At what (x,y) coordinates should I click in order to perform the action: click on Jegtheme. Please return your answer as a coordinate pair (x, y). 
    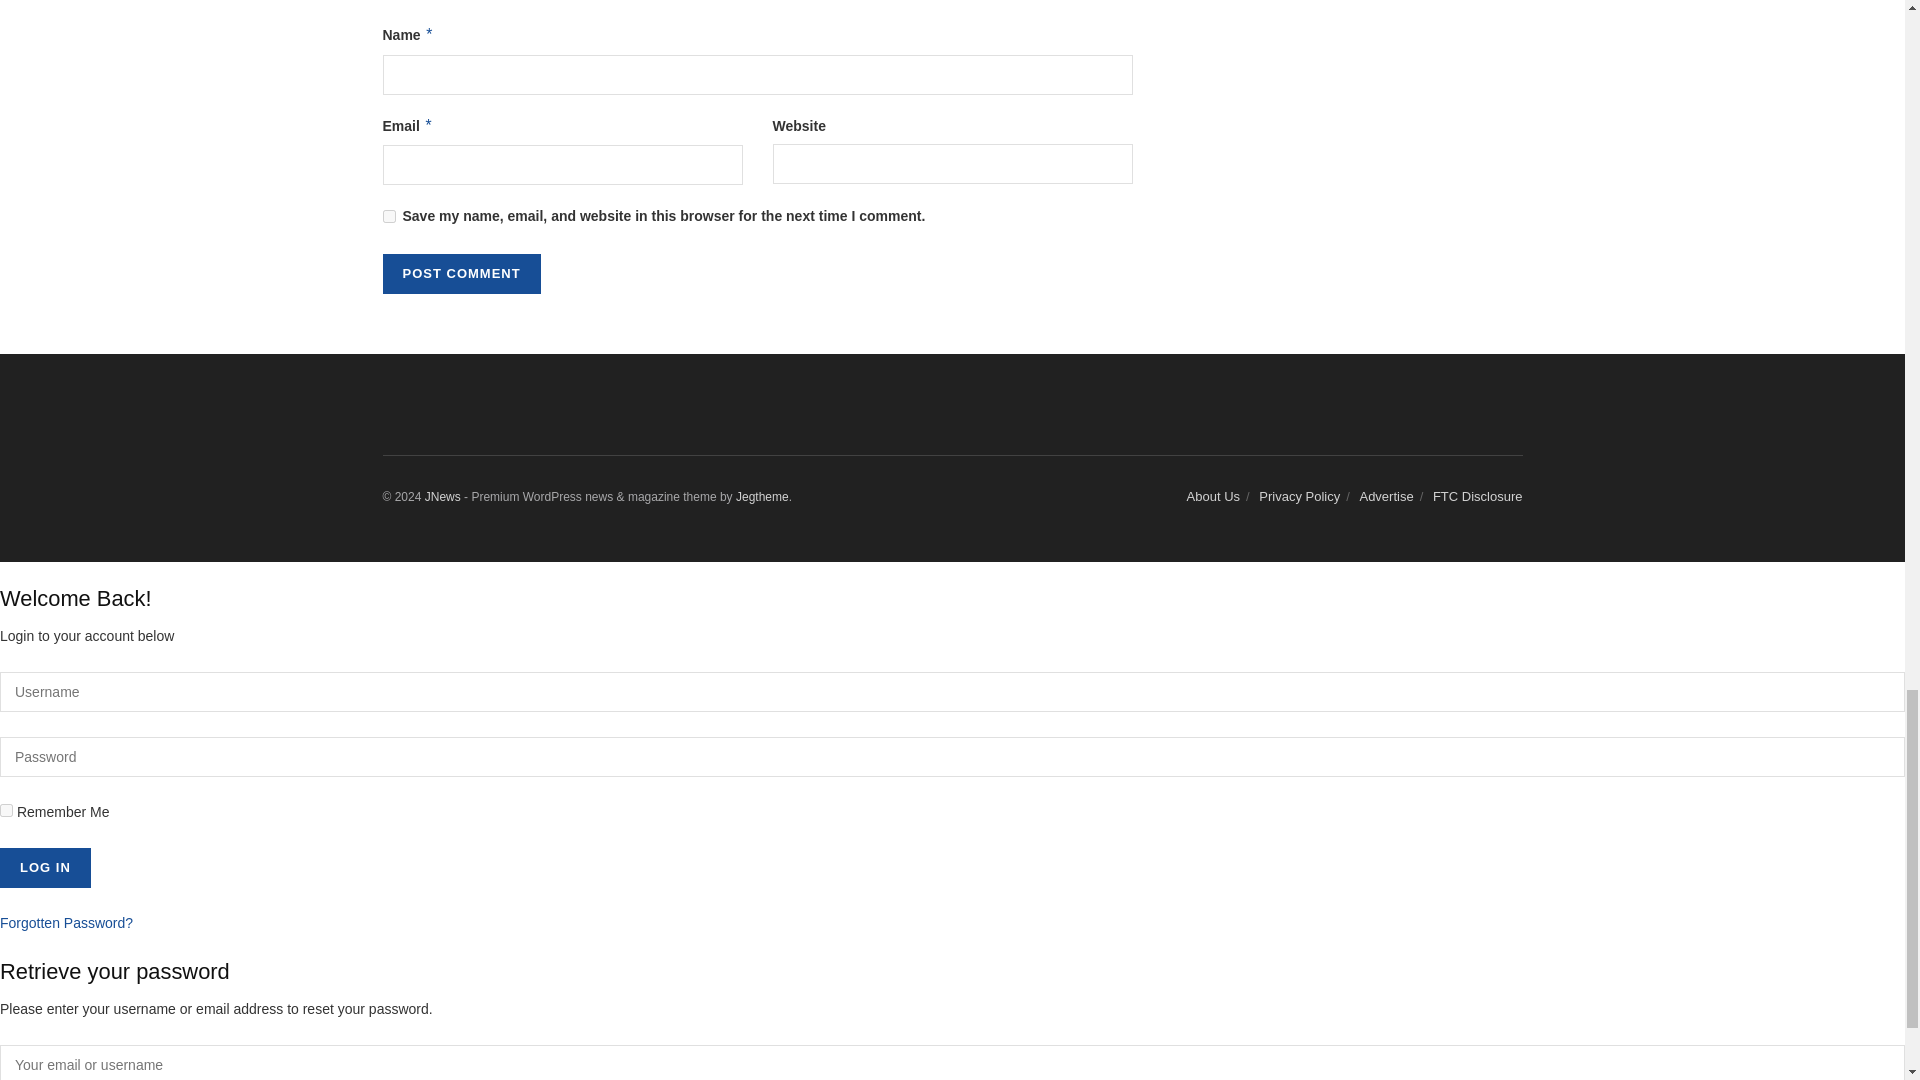
    Looking at the image, I should click on (762, 497).